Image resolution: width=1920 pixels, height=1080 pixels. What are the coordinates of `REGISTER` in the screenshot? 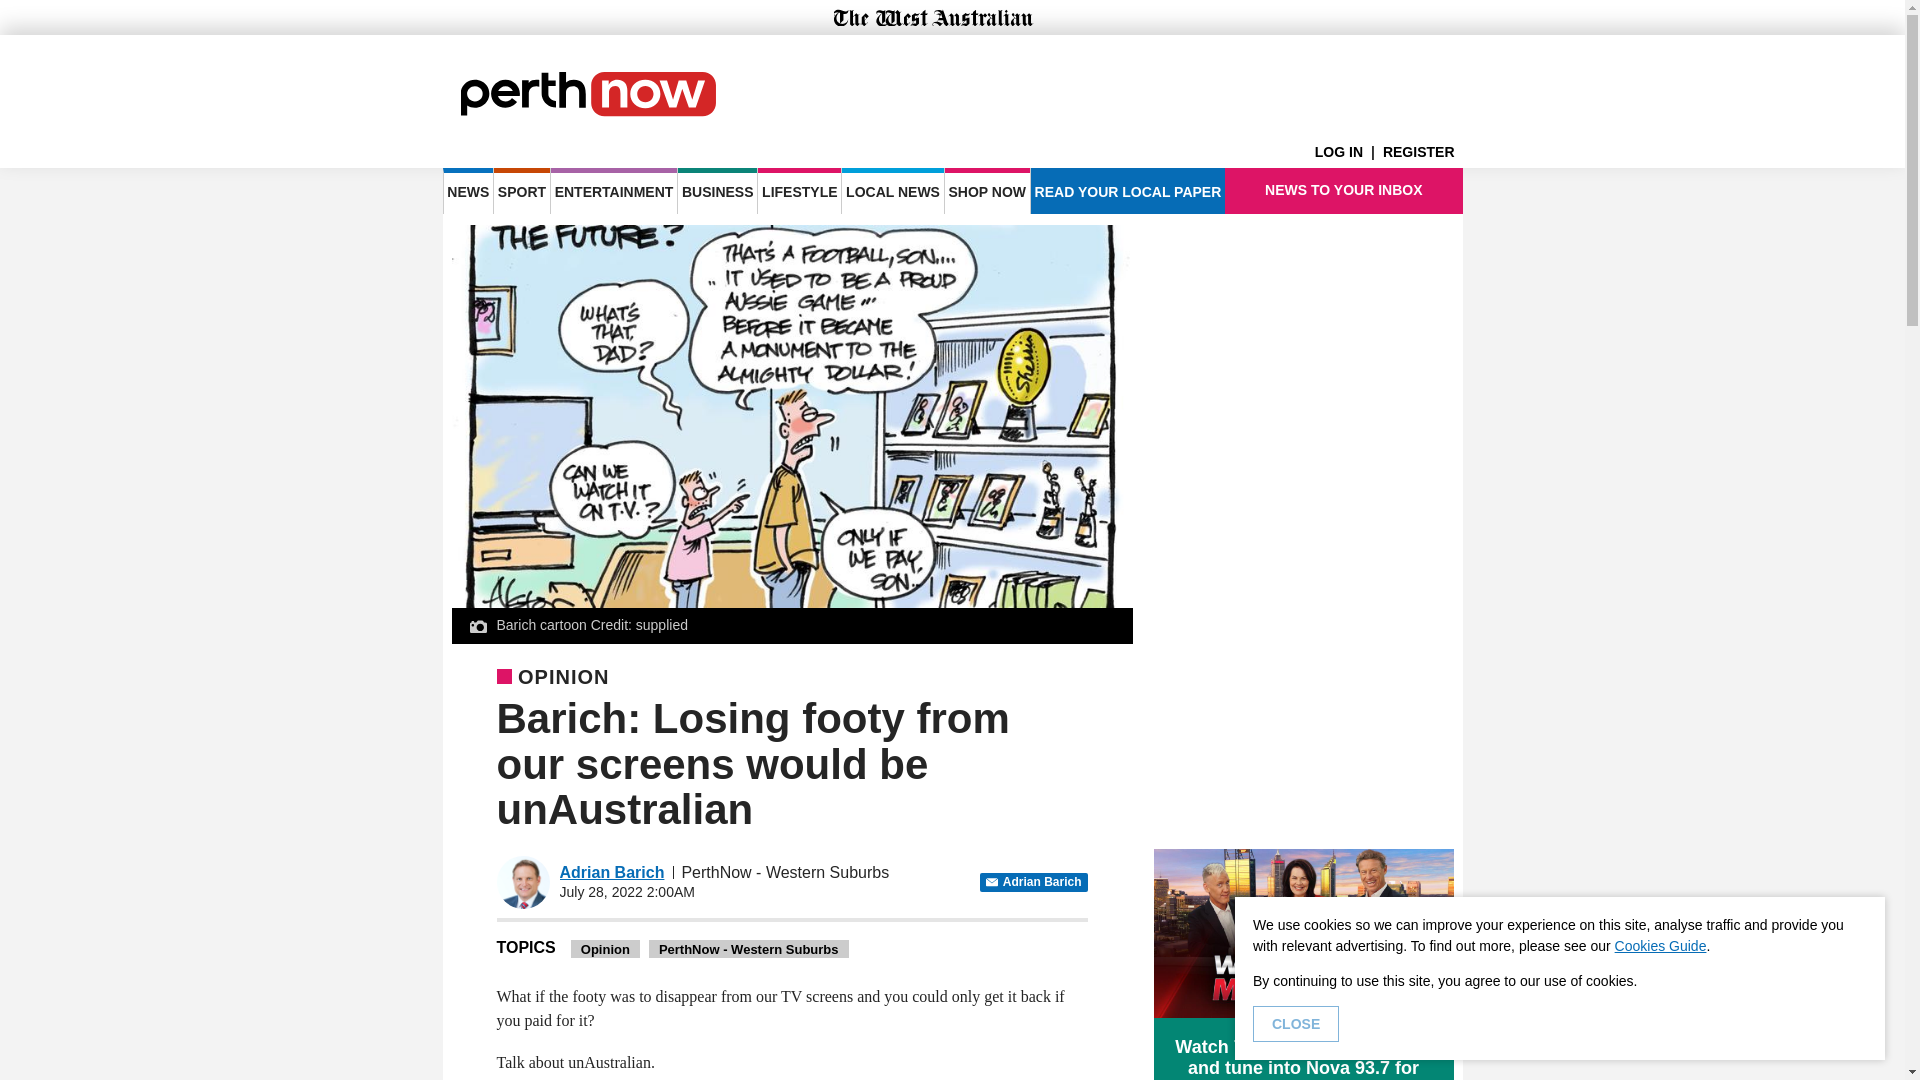 It's located at (1422, 152).